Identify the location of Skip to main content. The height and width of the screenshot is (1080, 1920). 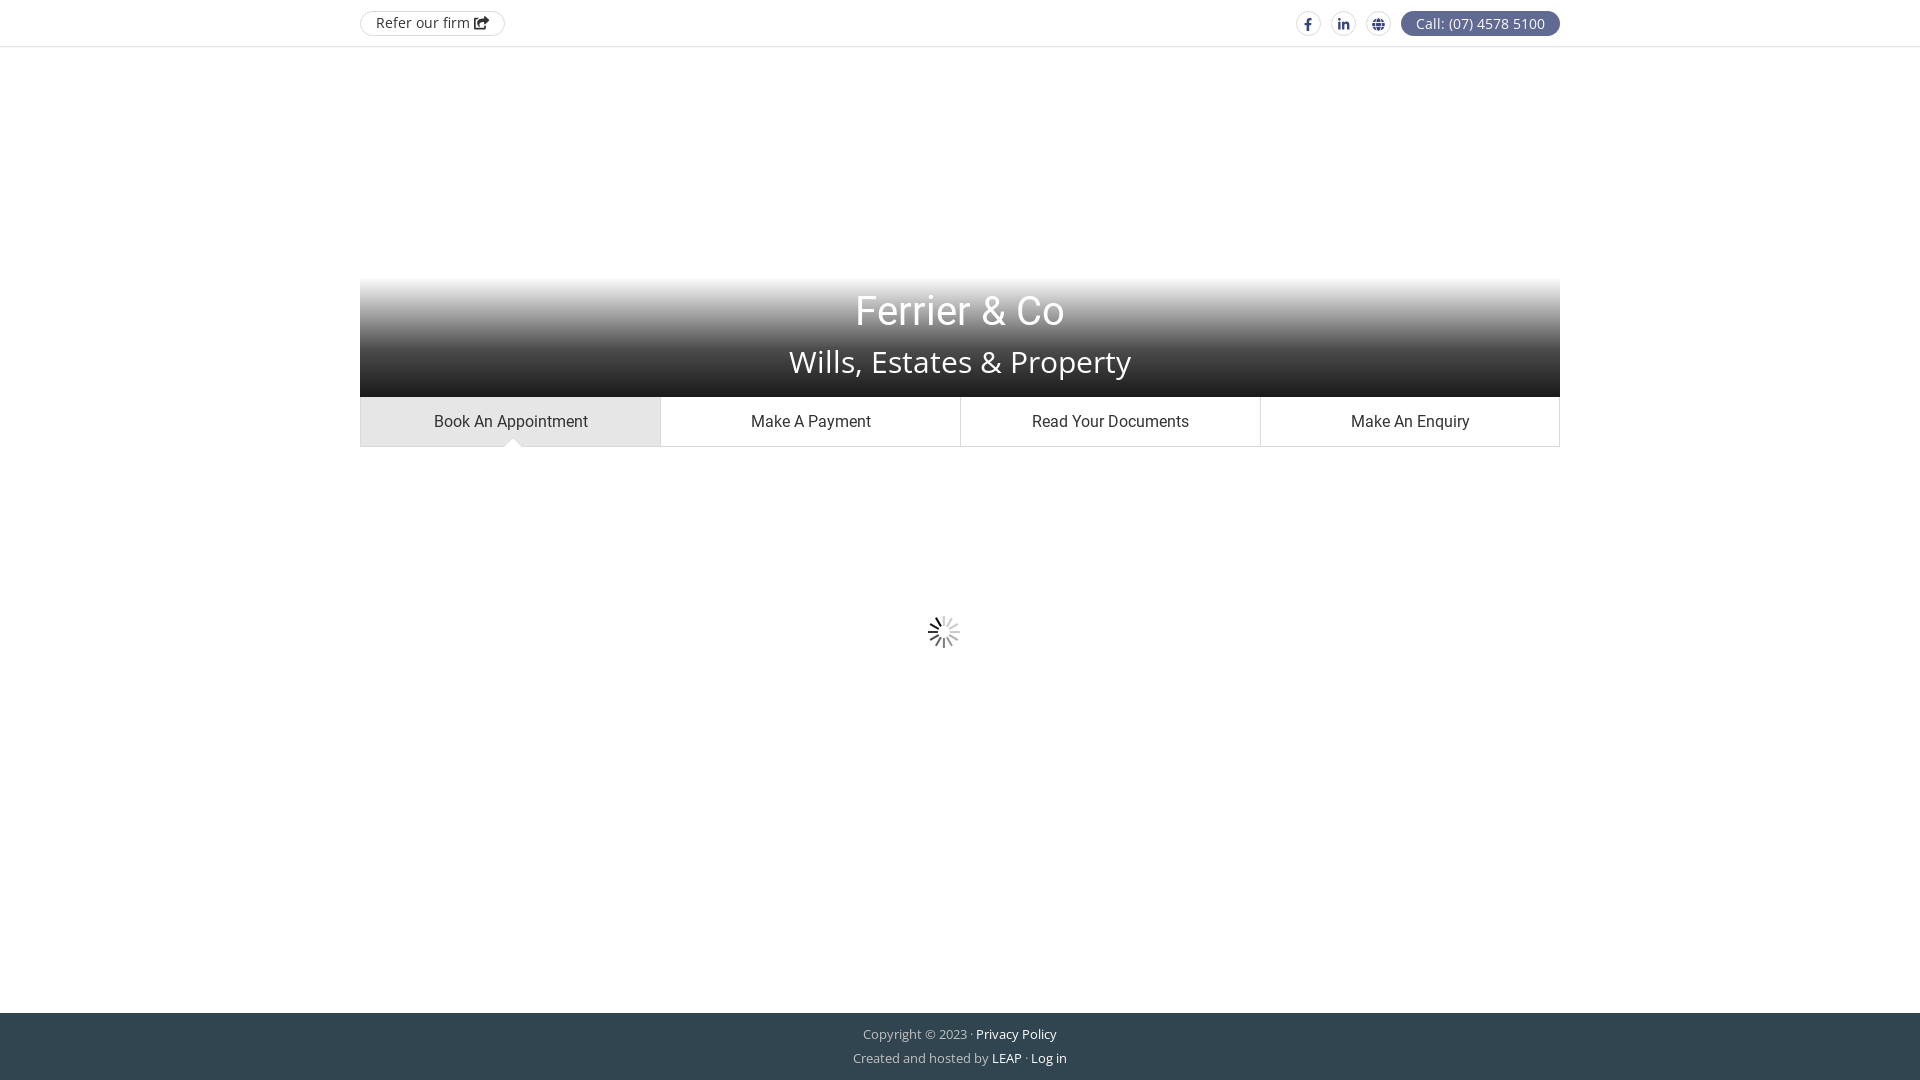
(0, 0).